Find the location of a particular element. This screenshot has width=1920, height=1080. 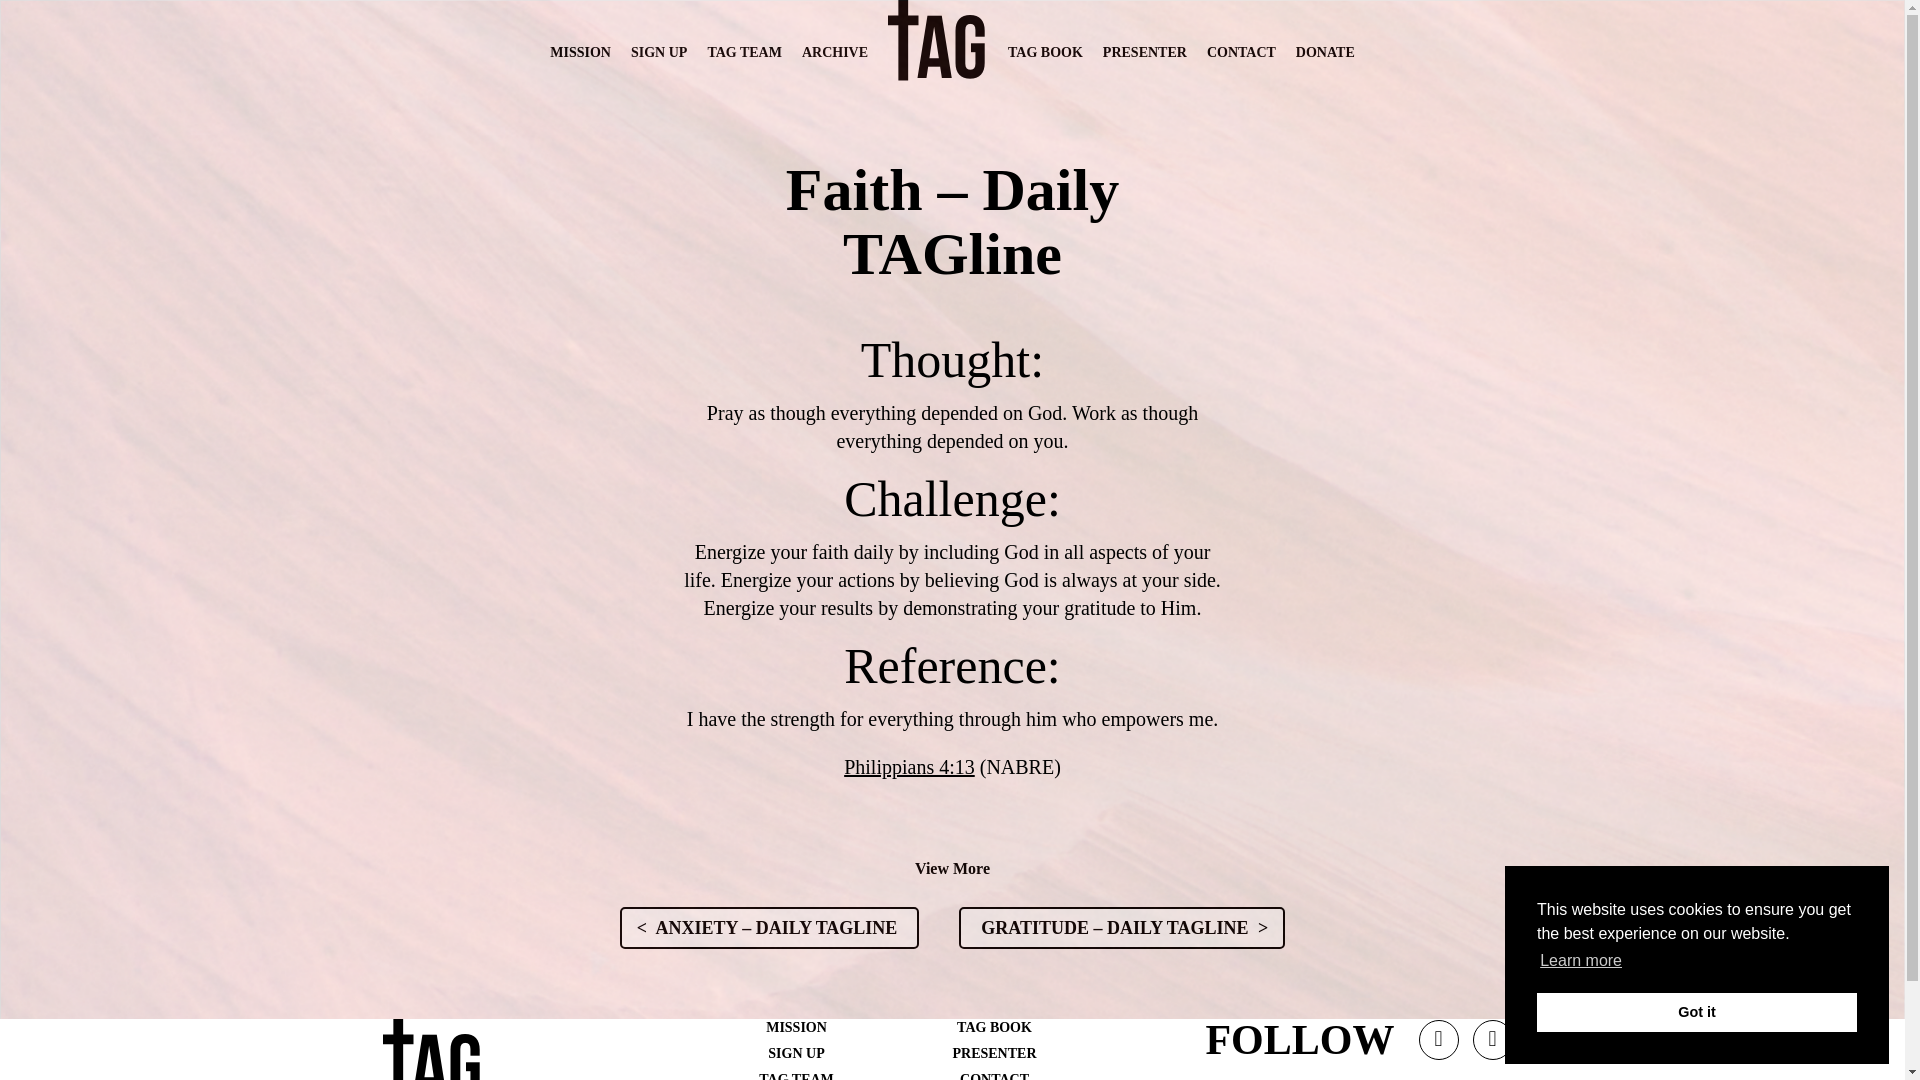

MISSION is located at coordinates (796, 1026).